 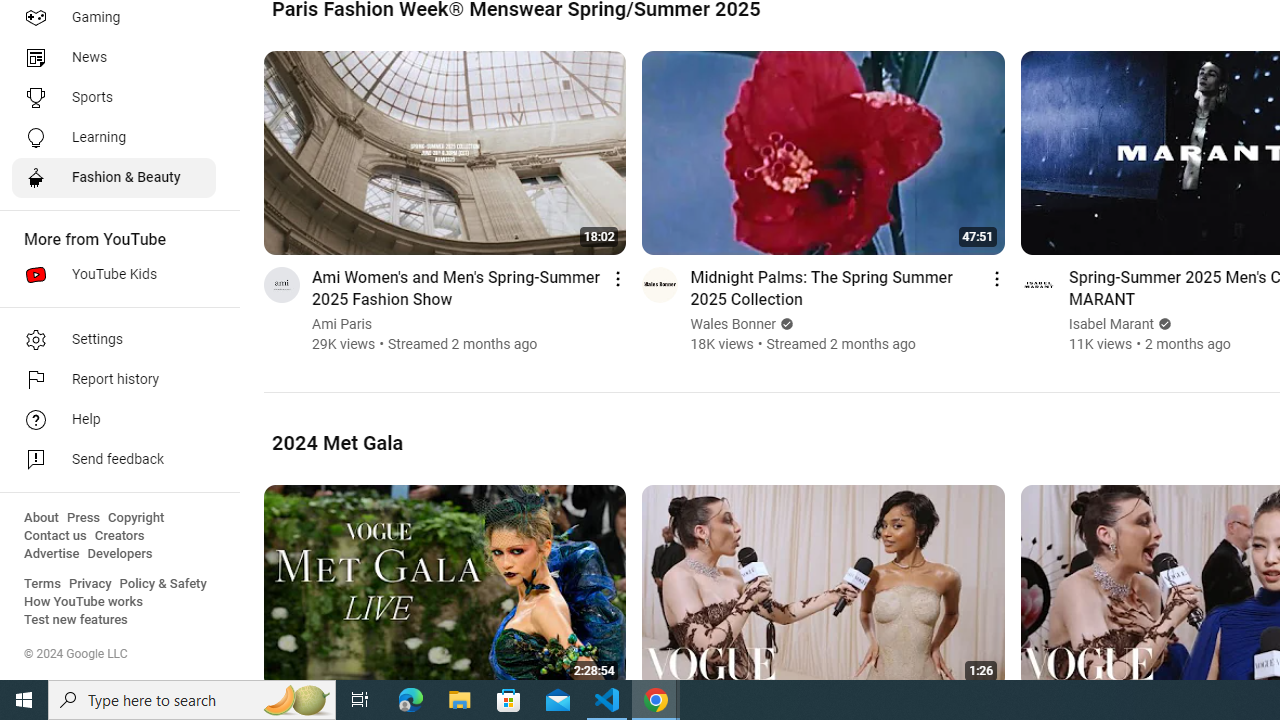 I want to click on Privacy, so click(x=90, y=584).